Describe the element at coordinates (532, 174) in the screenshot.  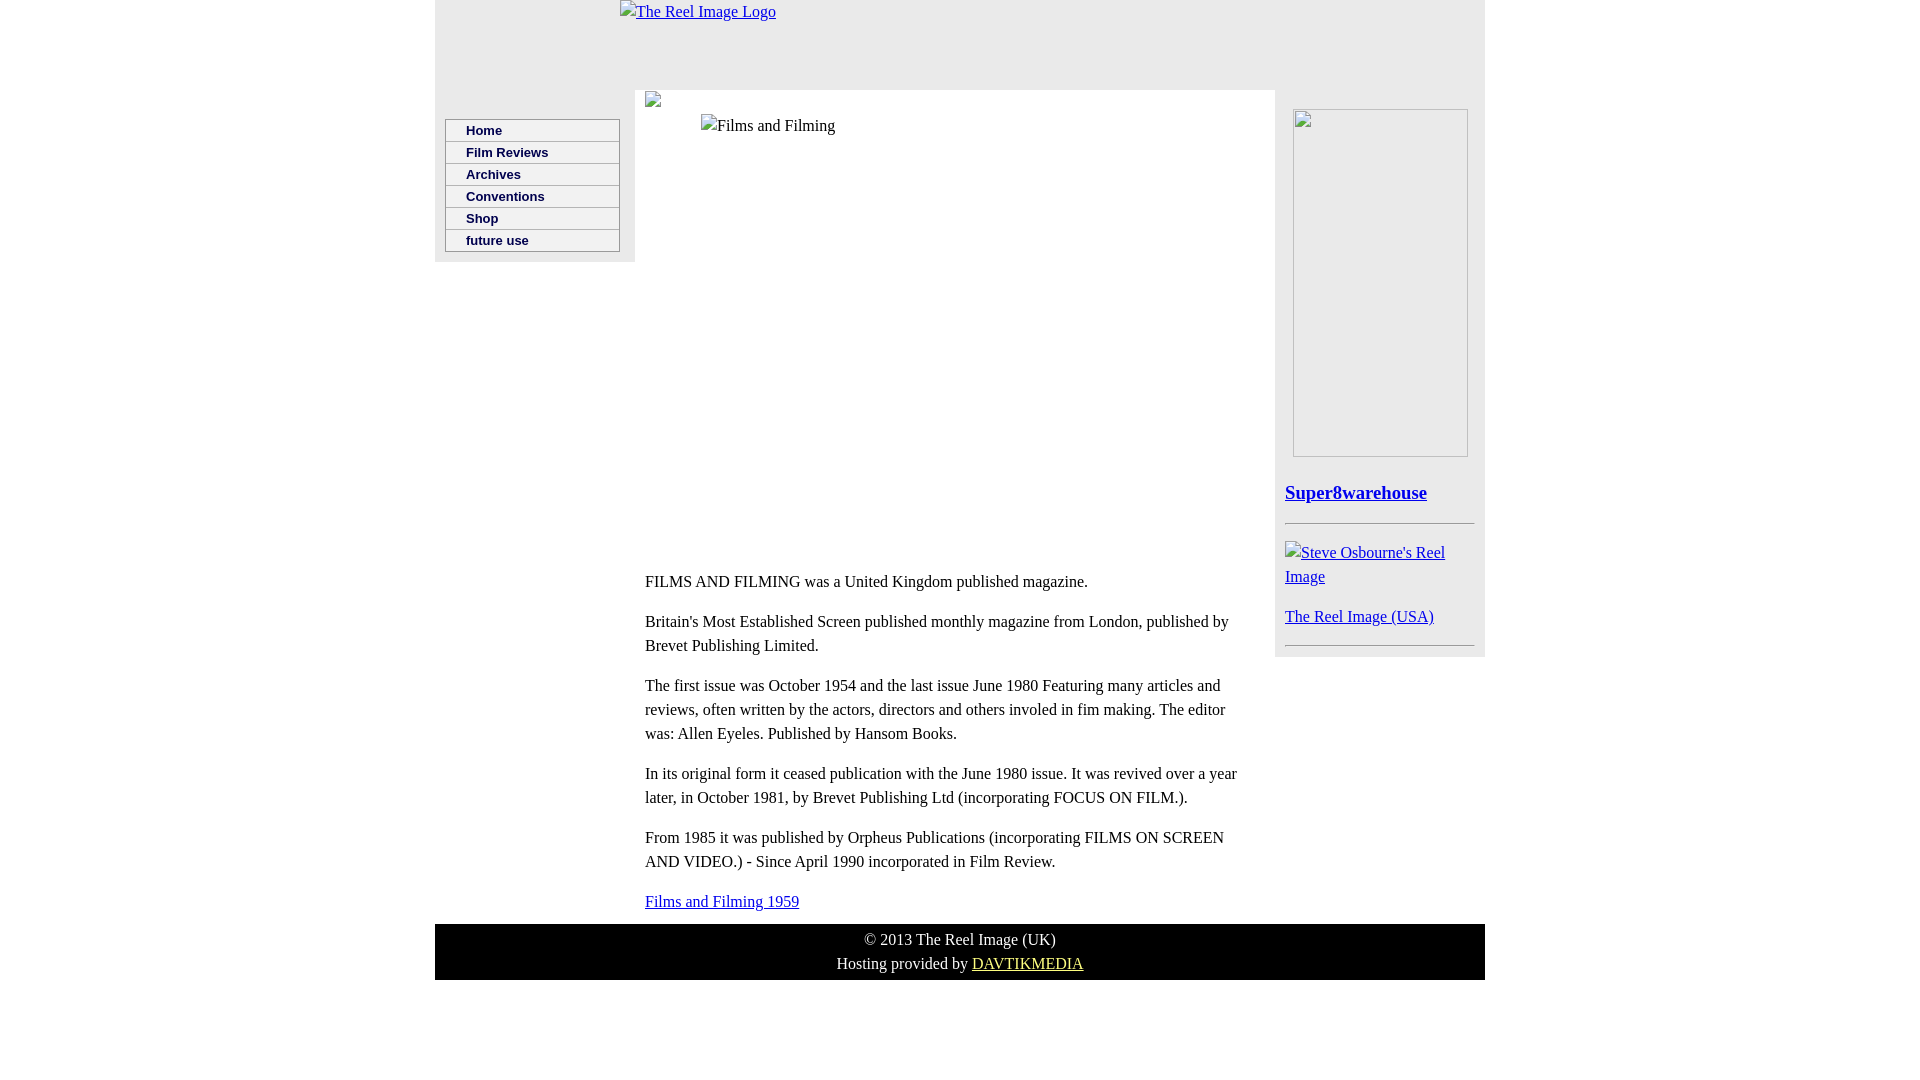
I see `Archives` at that location.